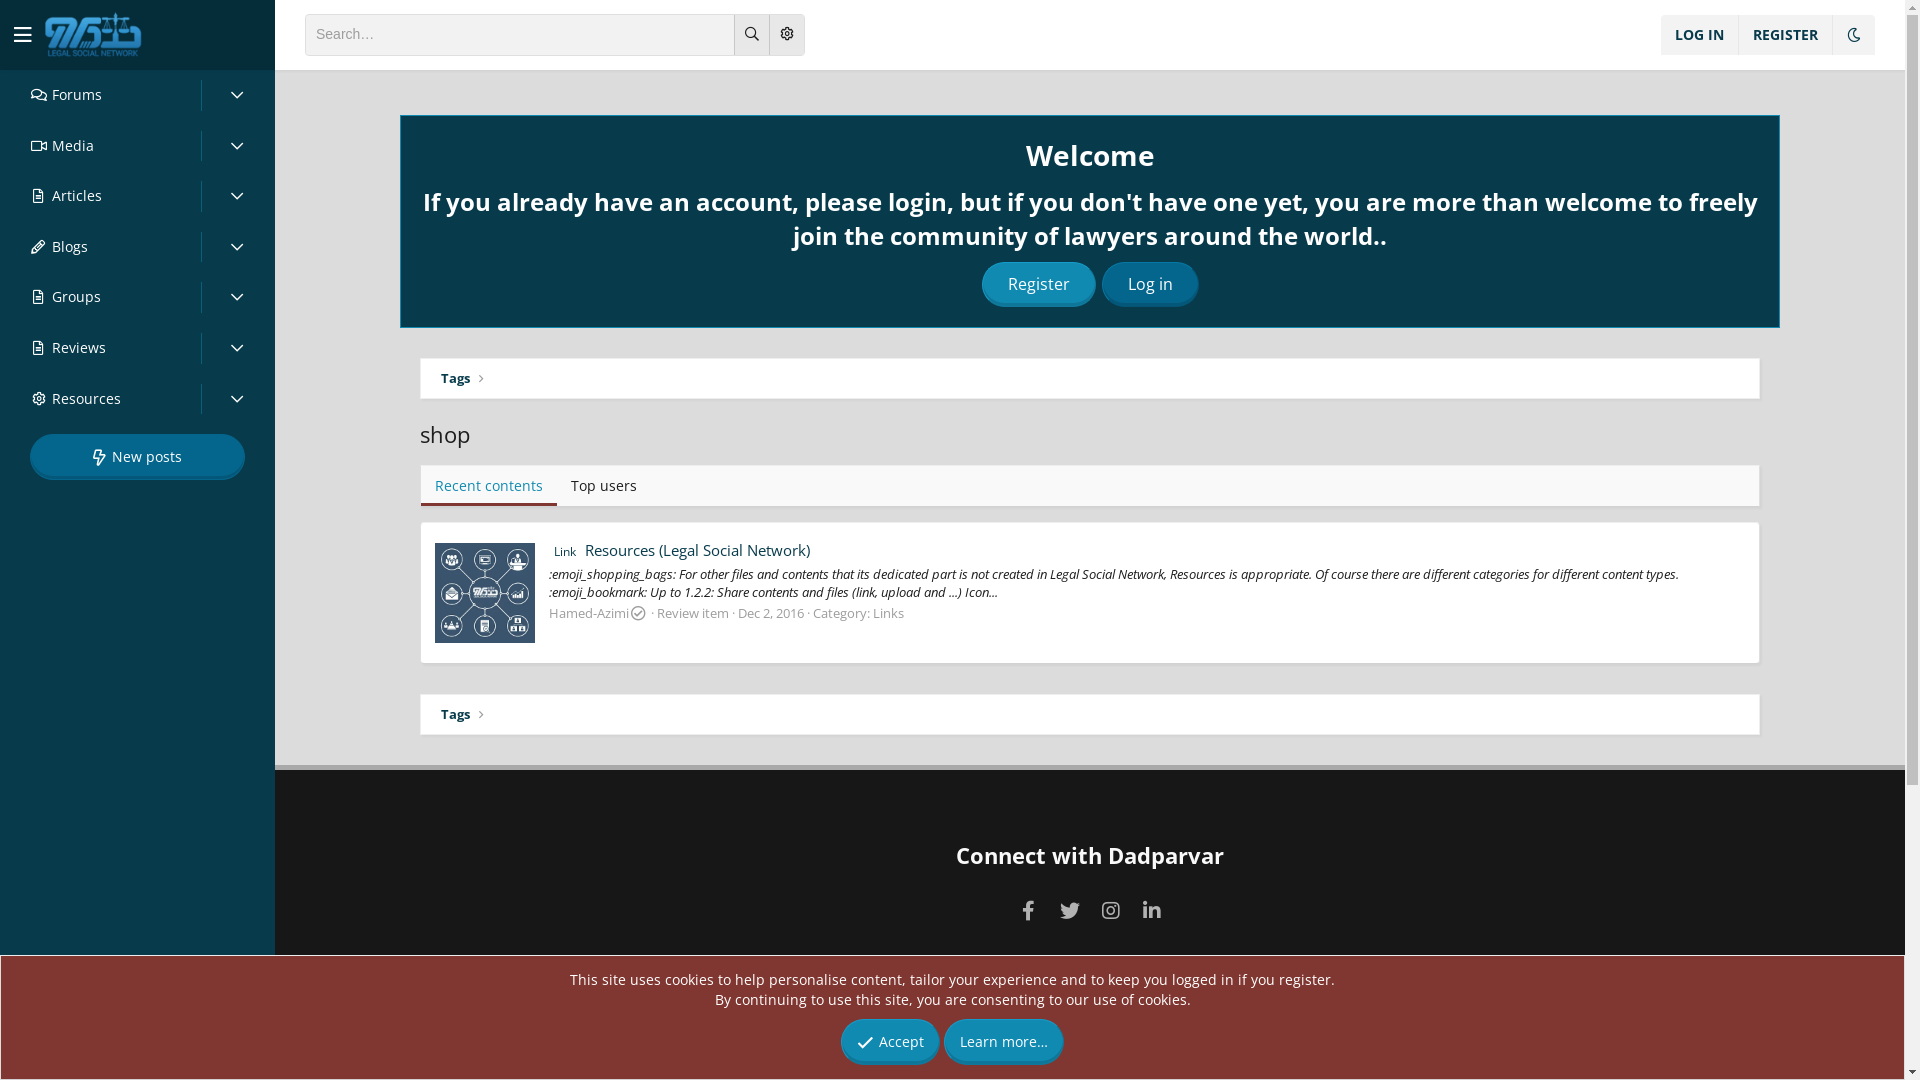 The image size is (1920, 1080). Describe the element at coordinates (1700, 35) in the screenshot. I see `LOG IN` at that location.